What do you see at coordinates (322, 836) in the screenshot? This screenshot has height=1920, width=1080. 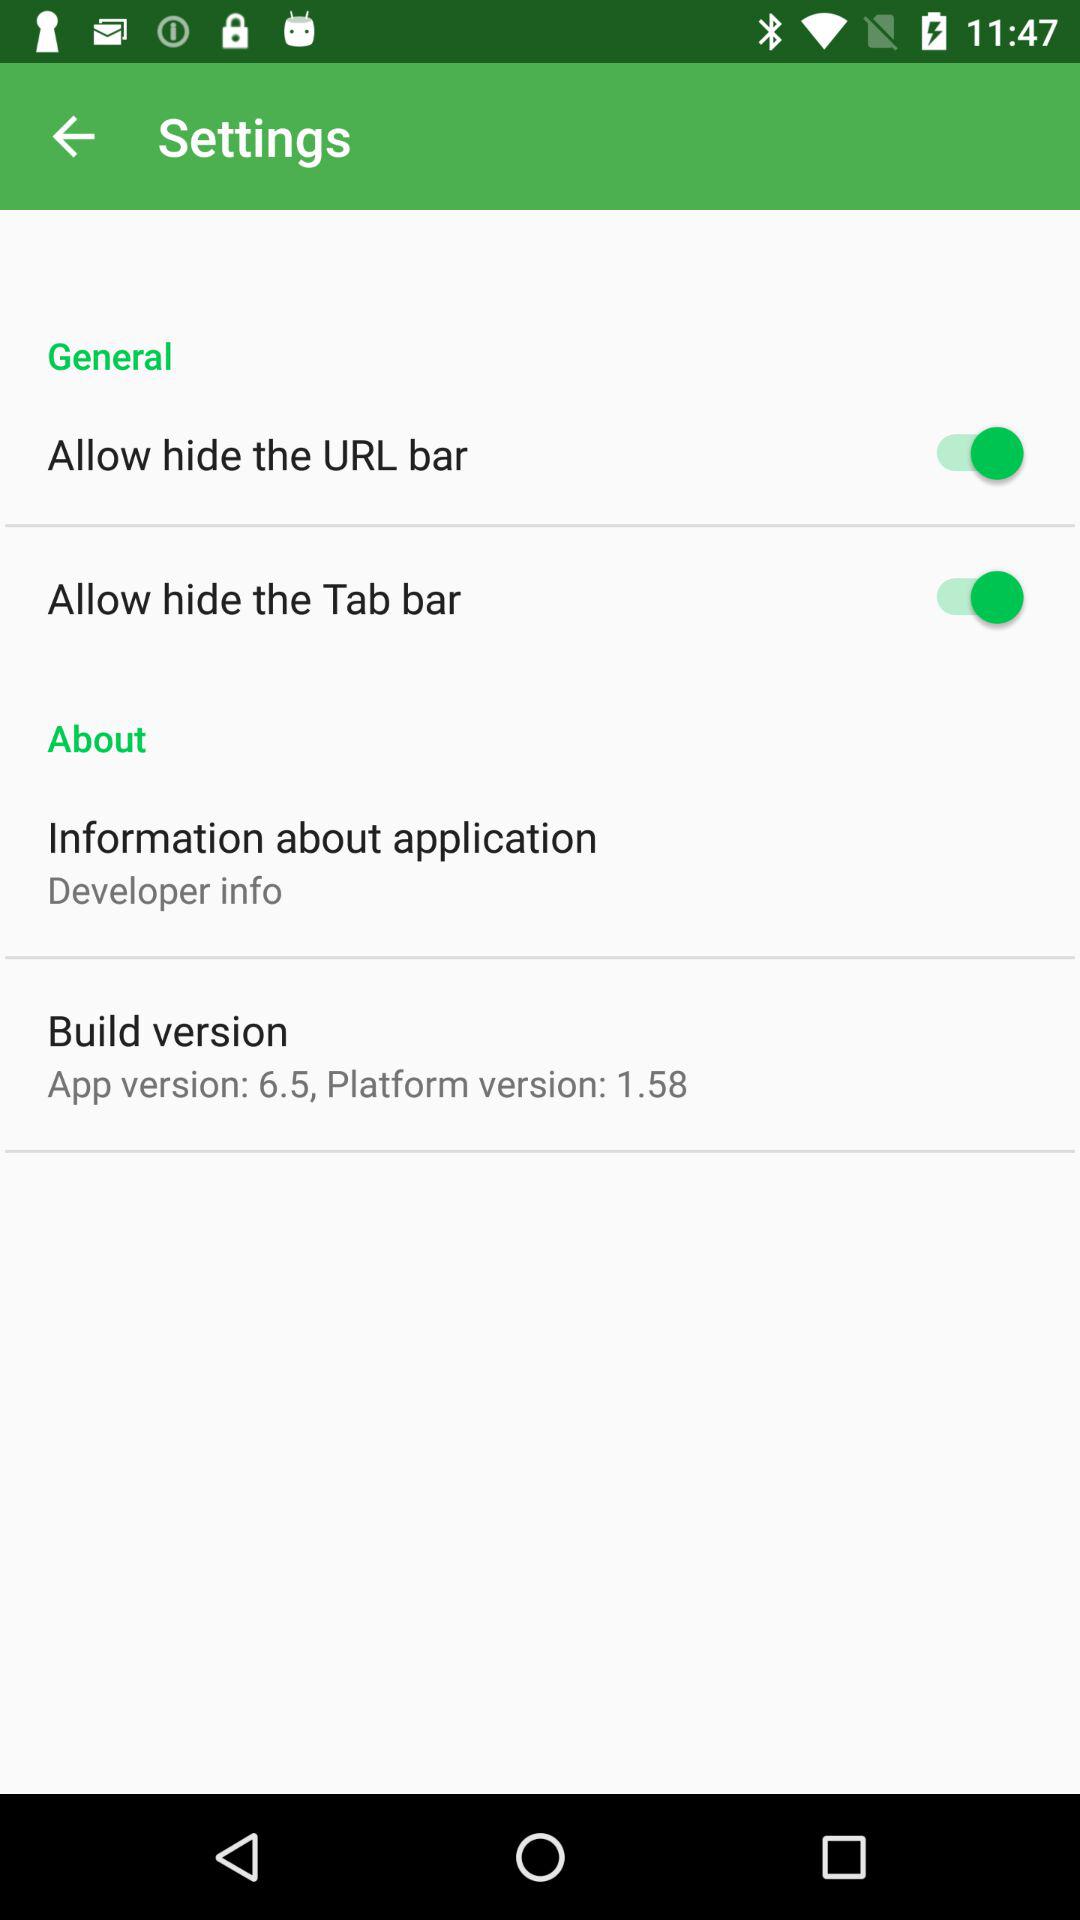 I see `select icon above developer info icon` at bounding box center [322, 836].